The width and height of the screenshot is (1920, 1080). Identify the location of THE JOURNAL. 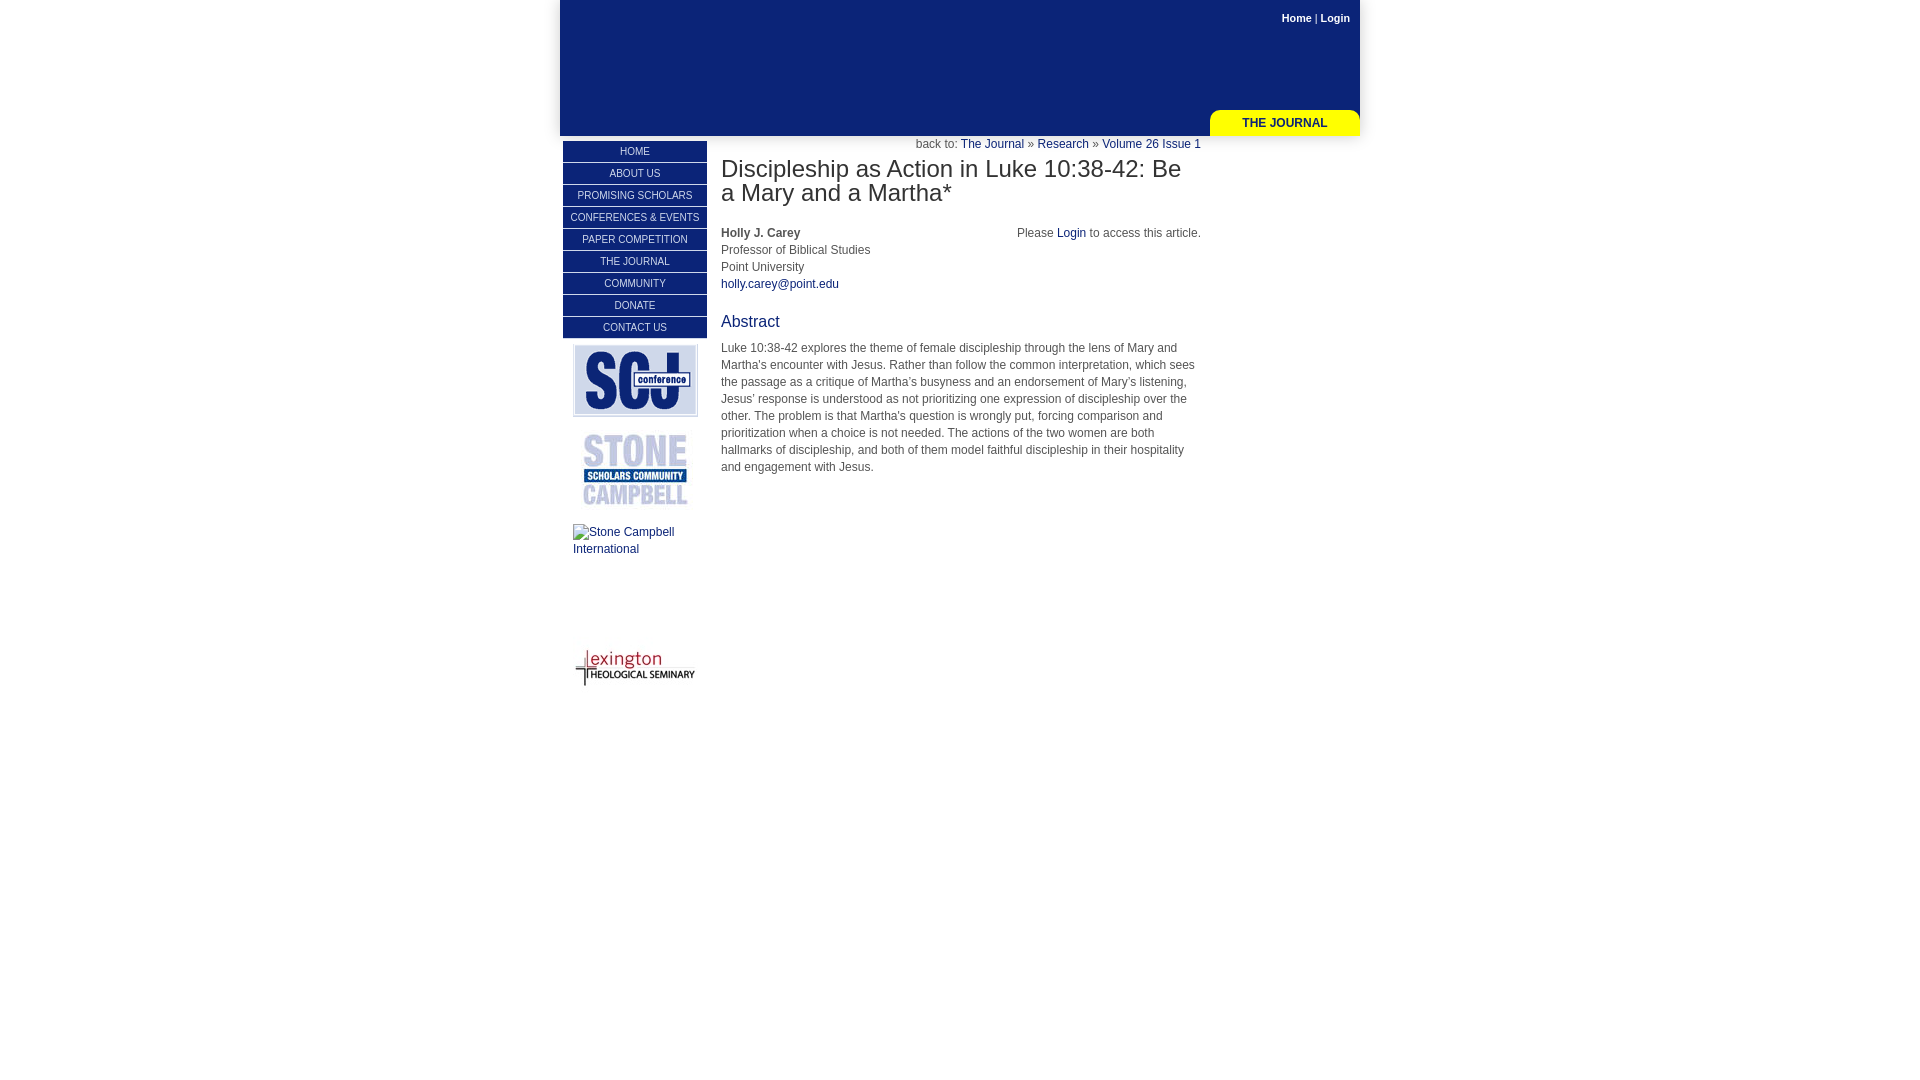
(1284, 124).